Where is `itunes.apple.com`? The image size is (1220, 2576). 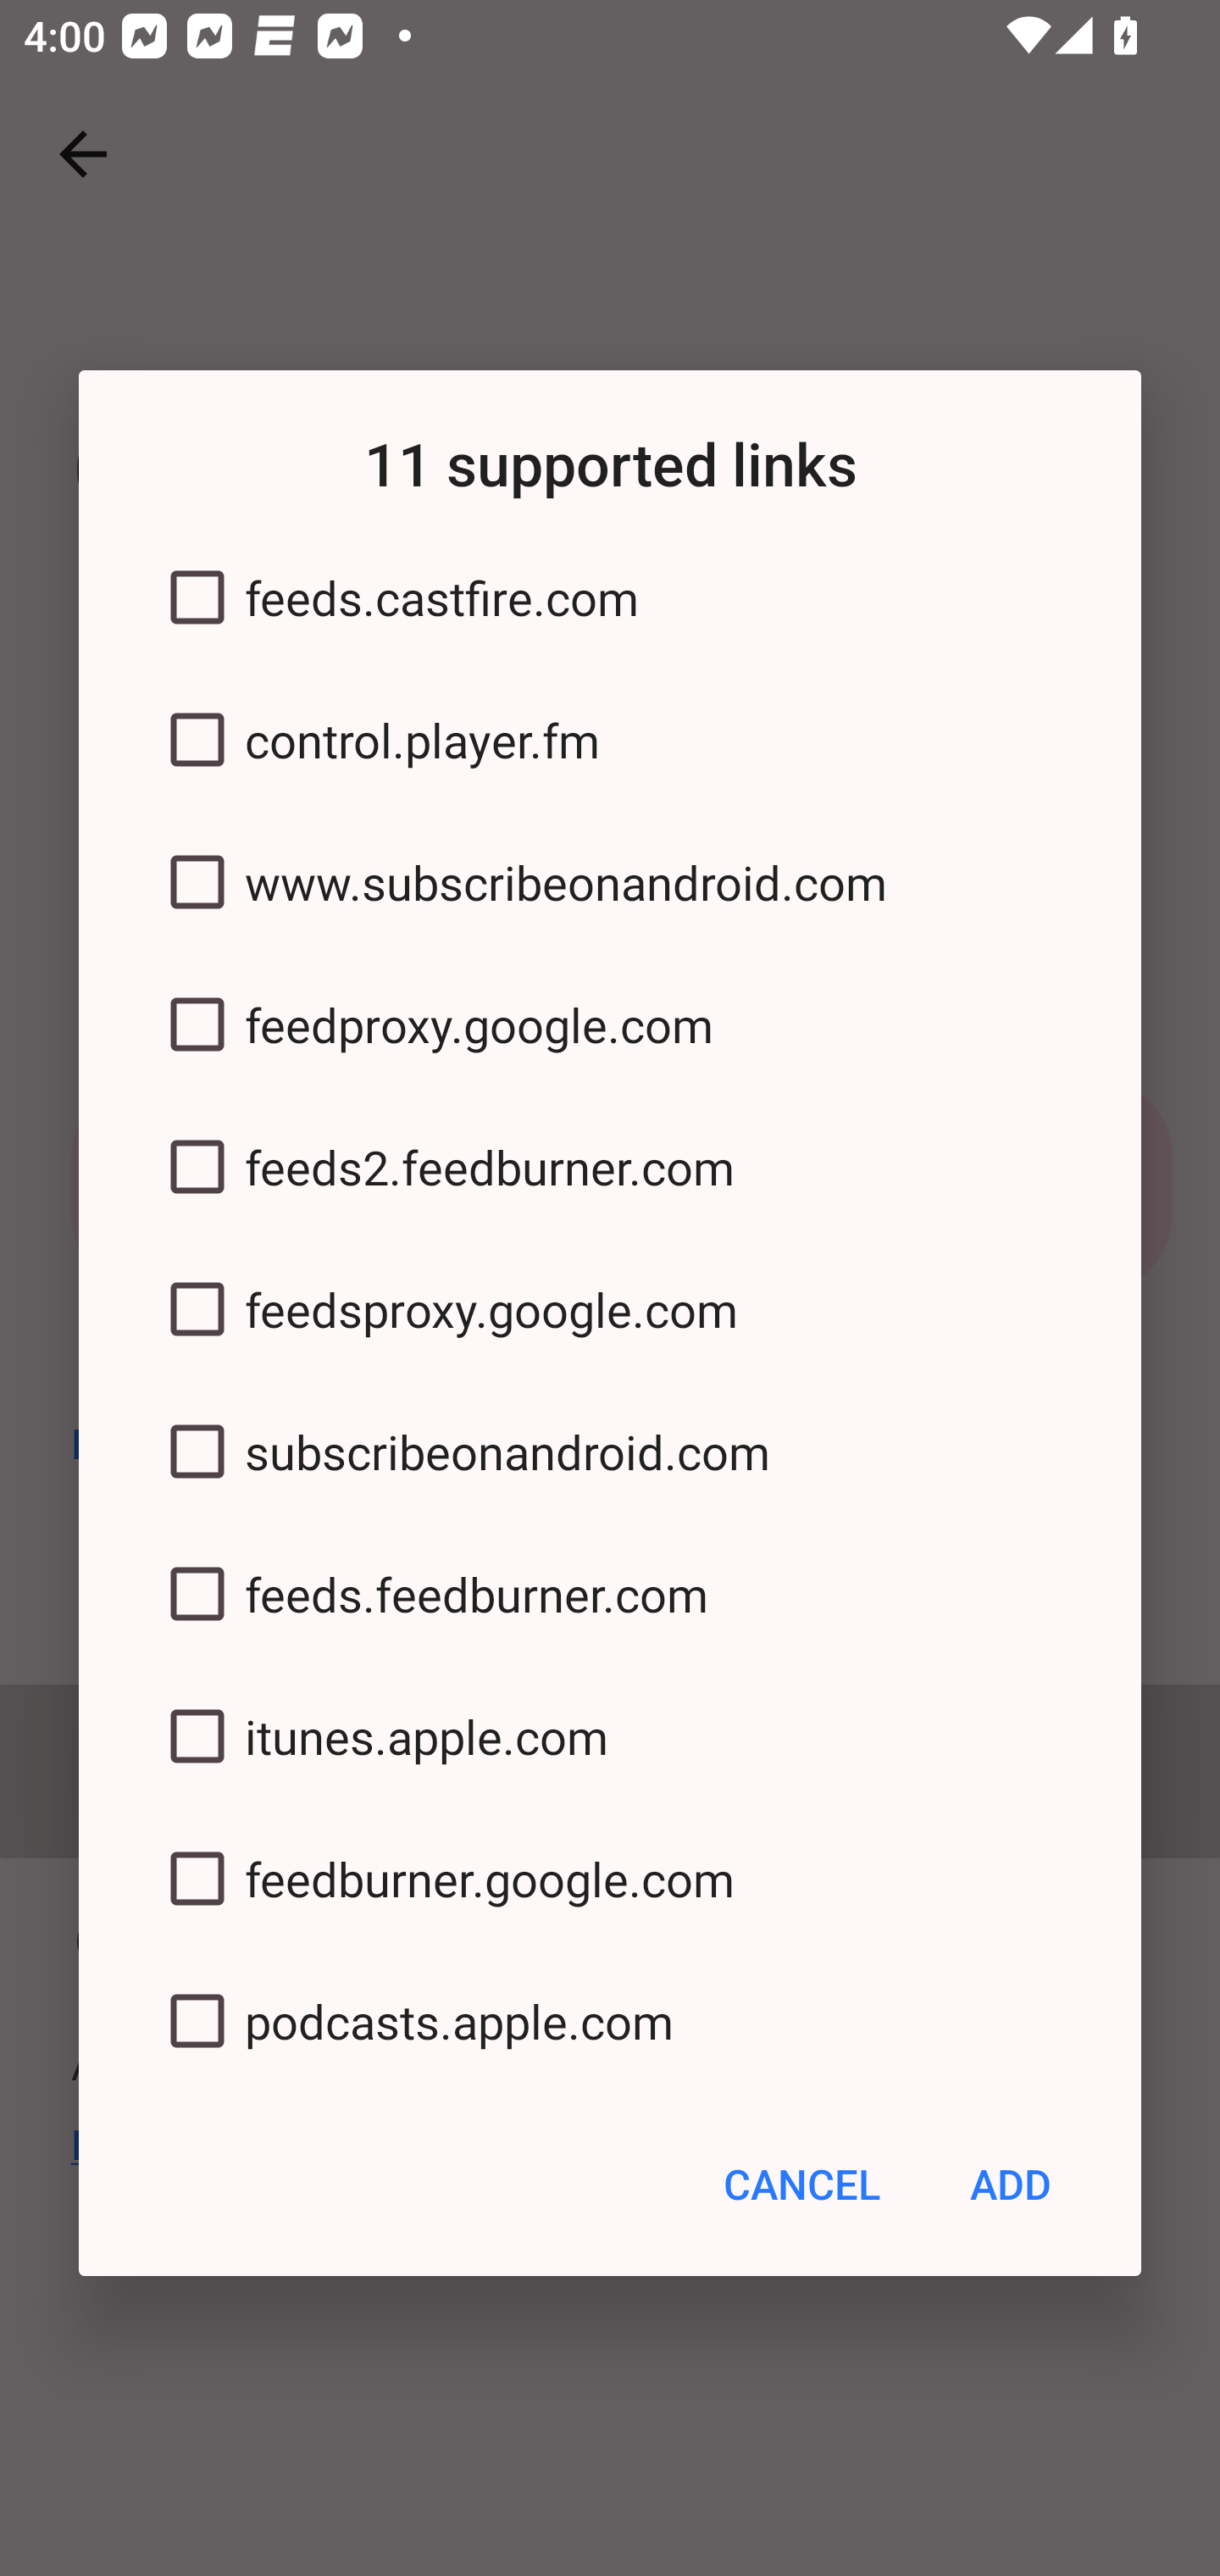
itunes.apple.com is located at coordinates (610, 1735).